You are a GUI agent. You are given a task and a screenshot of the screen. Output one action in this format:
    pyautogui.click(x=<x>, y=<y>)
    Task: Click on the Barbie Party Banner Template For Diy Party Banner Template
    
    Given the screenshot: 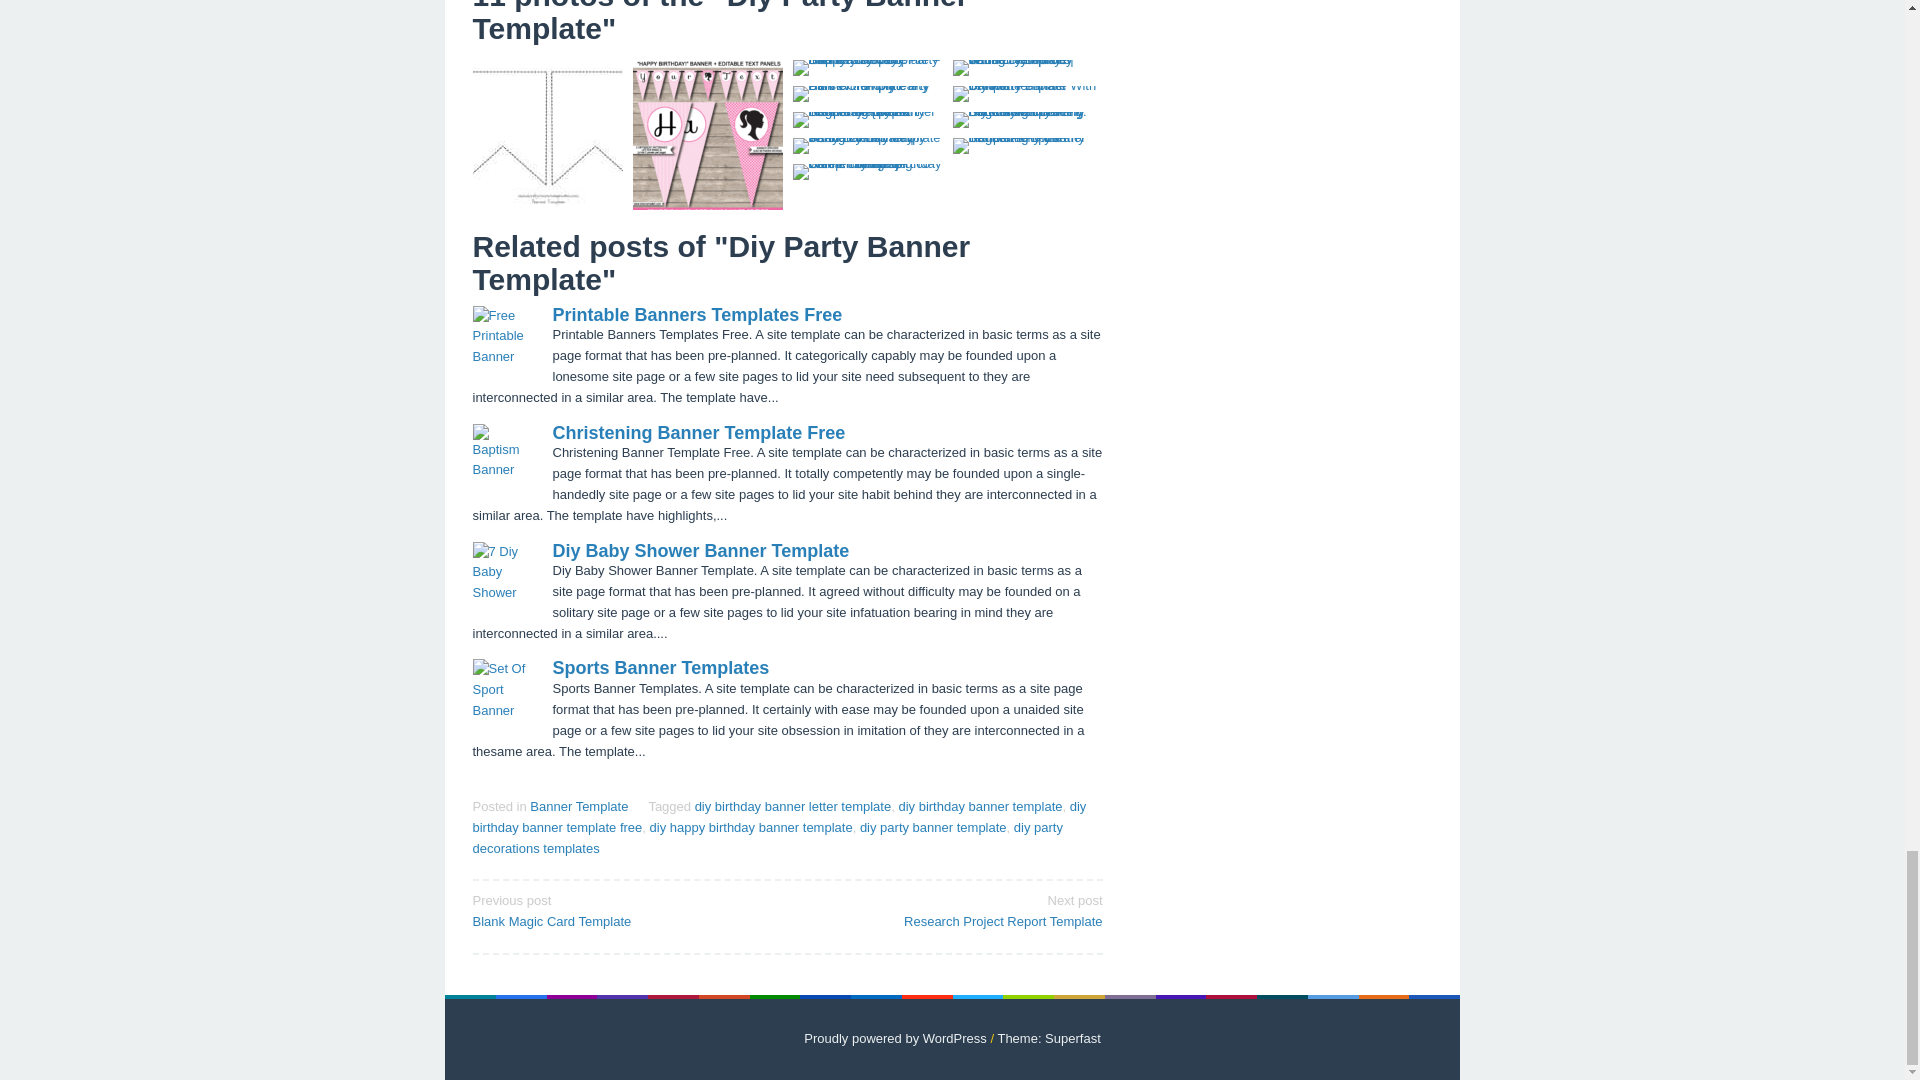 What is the action you would take?
    pyautogui.click(x=700, y=550)
    